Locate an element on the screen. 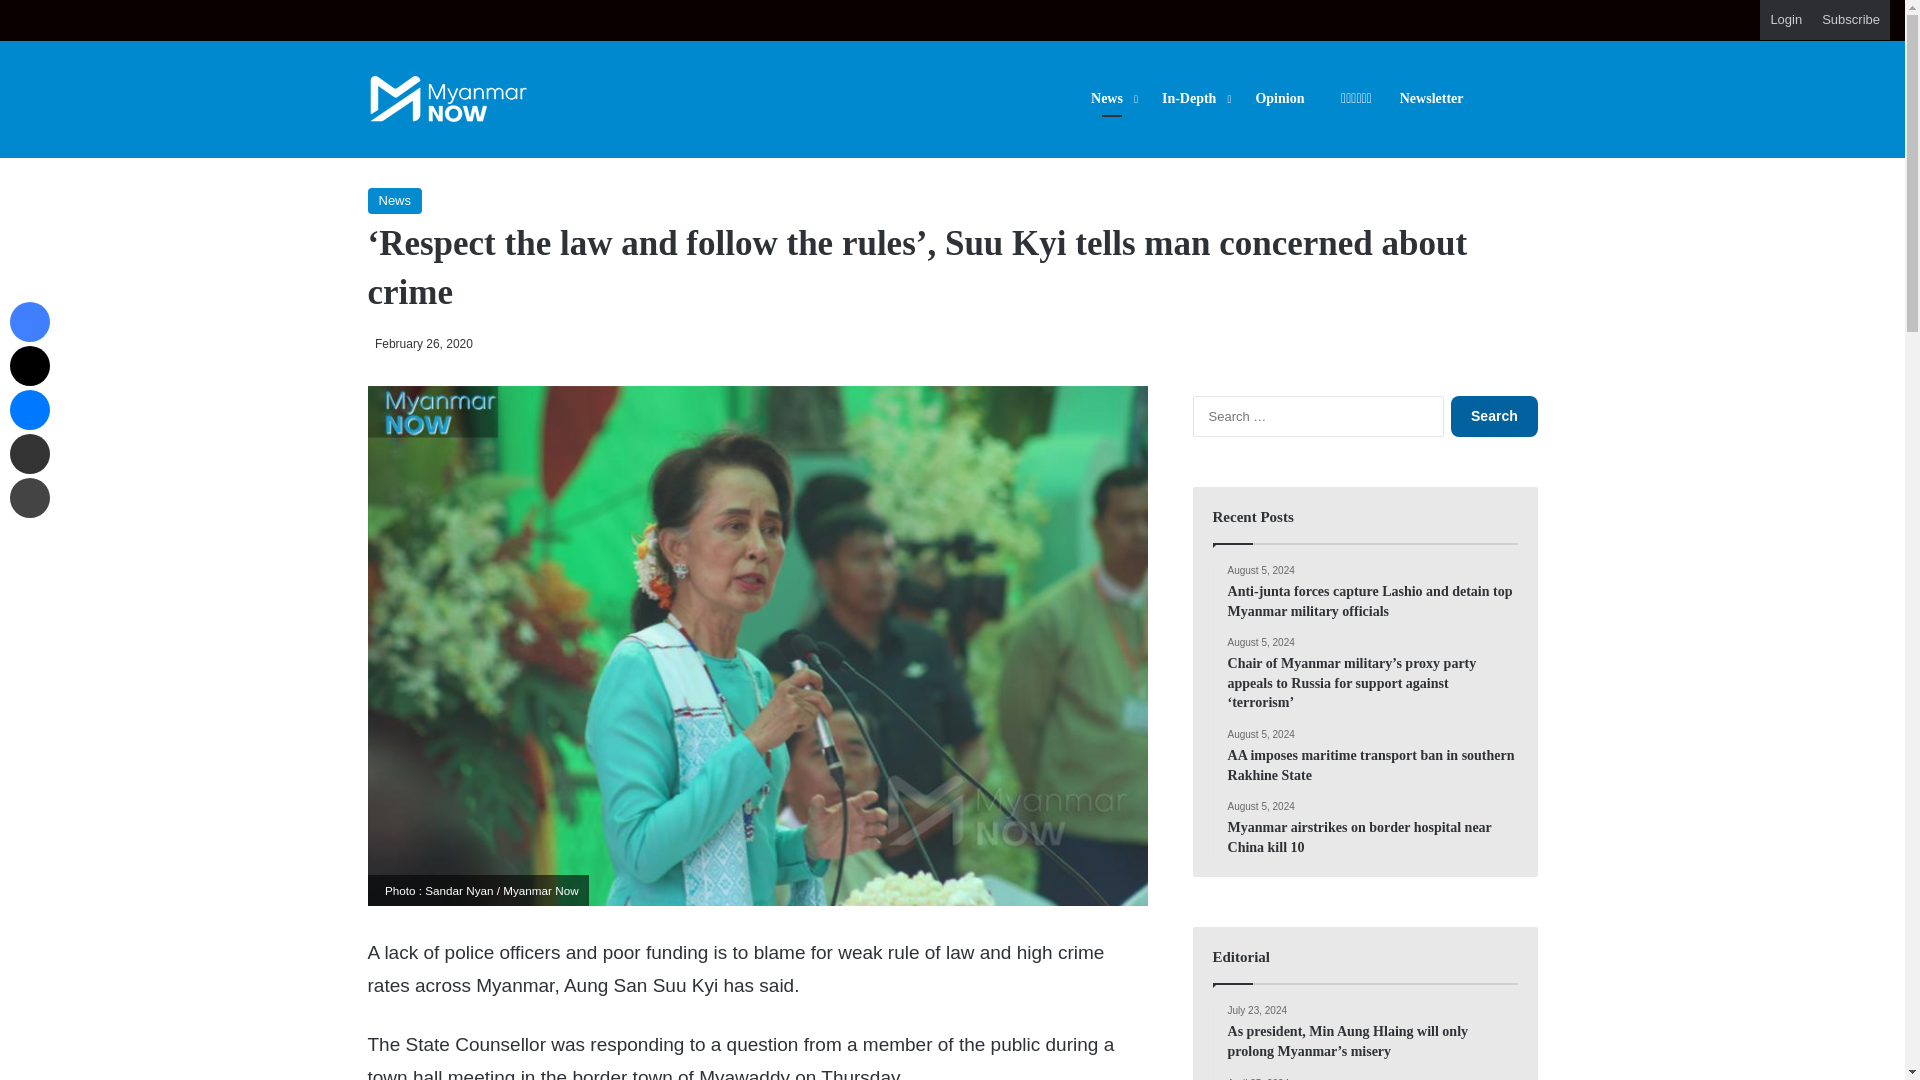 This screenshot has height=1080, width=1920. Print is located at coordinates (29, 498).